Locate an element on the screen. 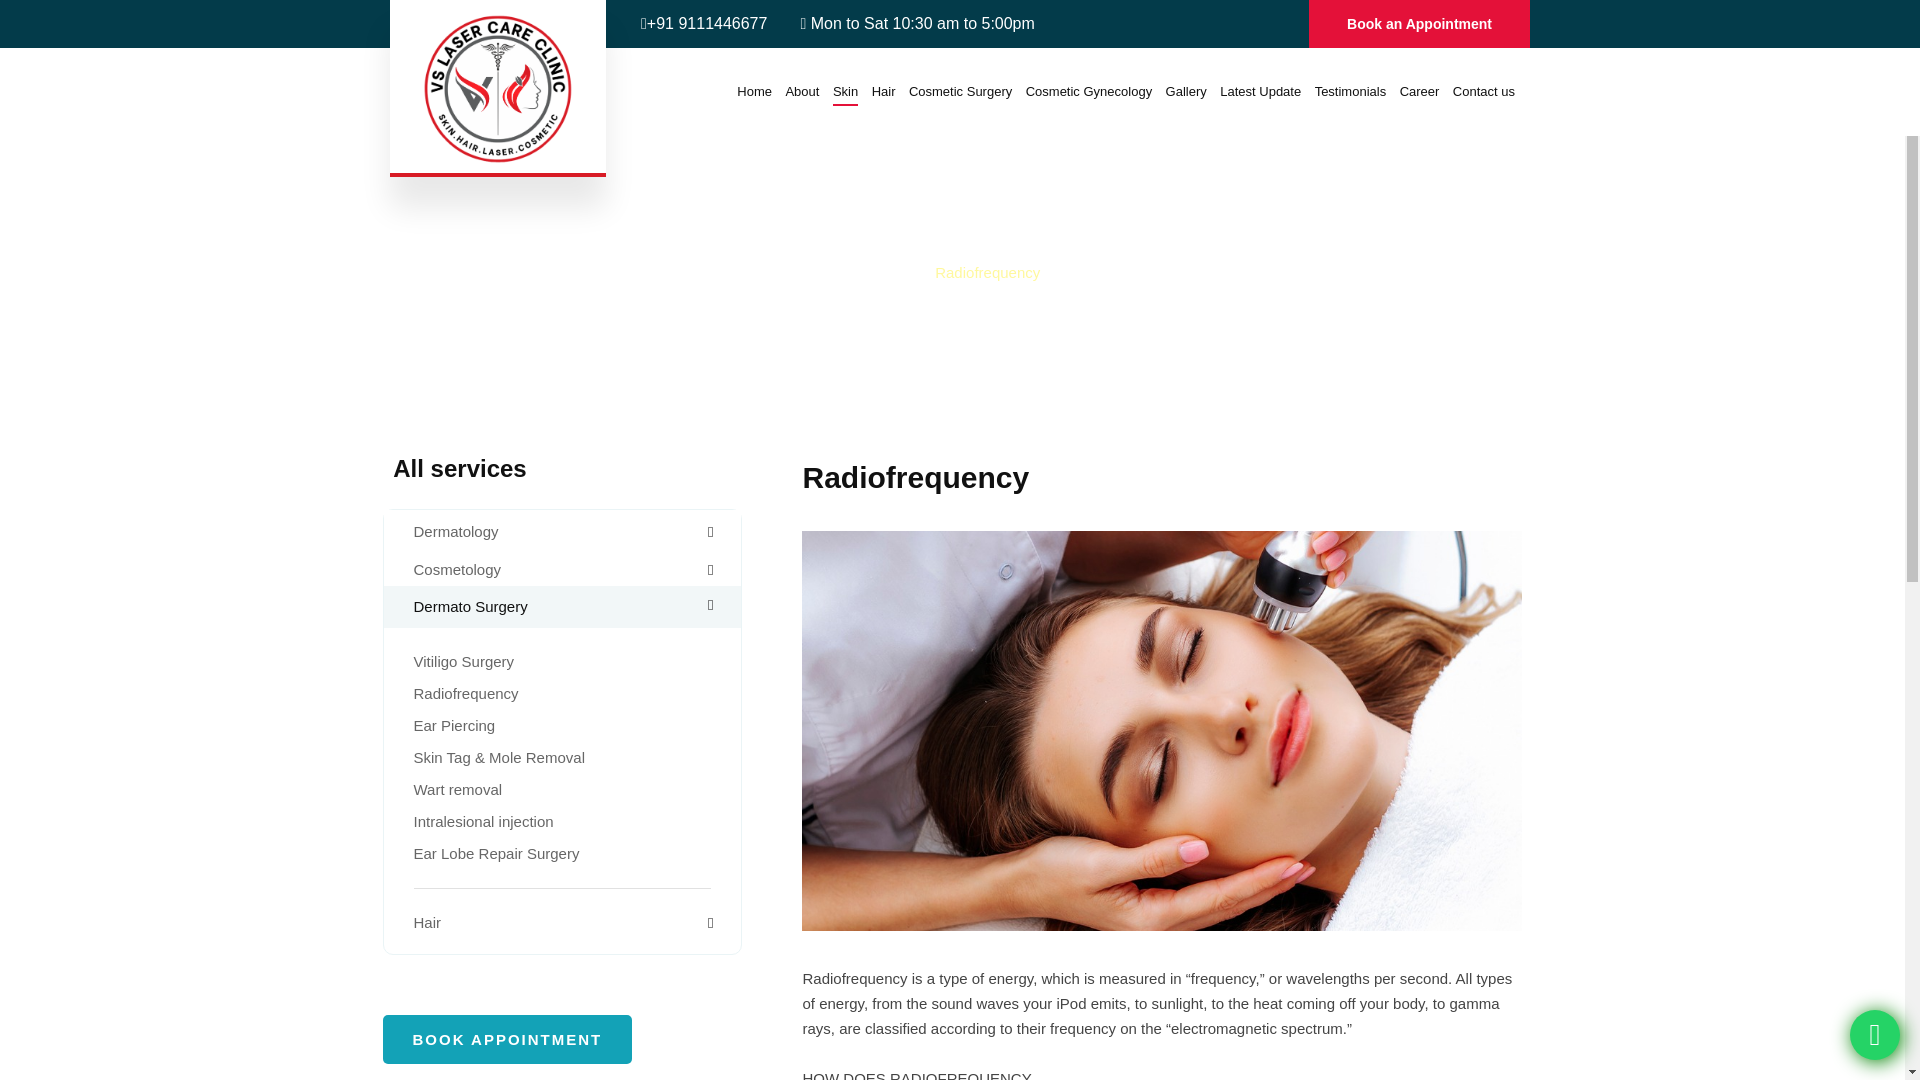 The width and height of the screenshot is (1920, 1080). Gallery is located at coordinates (1186, 91).